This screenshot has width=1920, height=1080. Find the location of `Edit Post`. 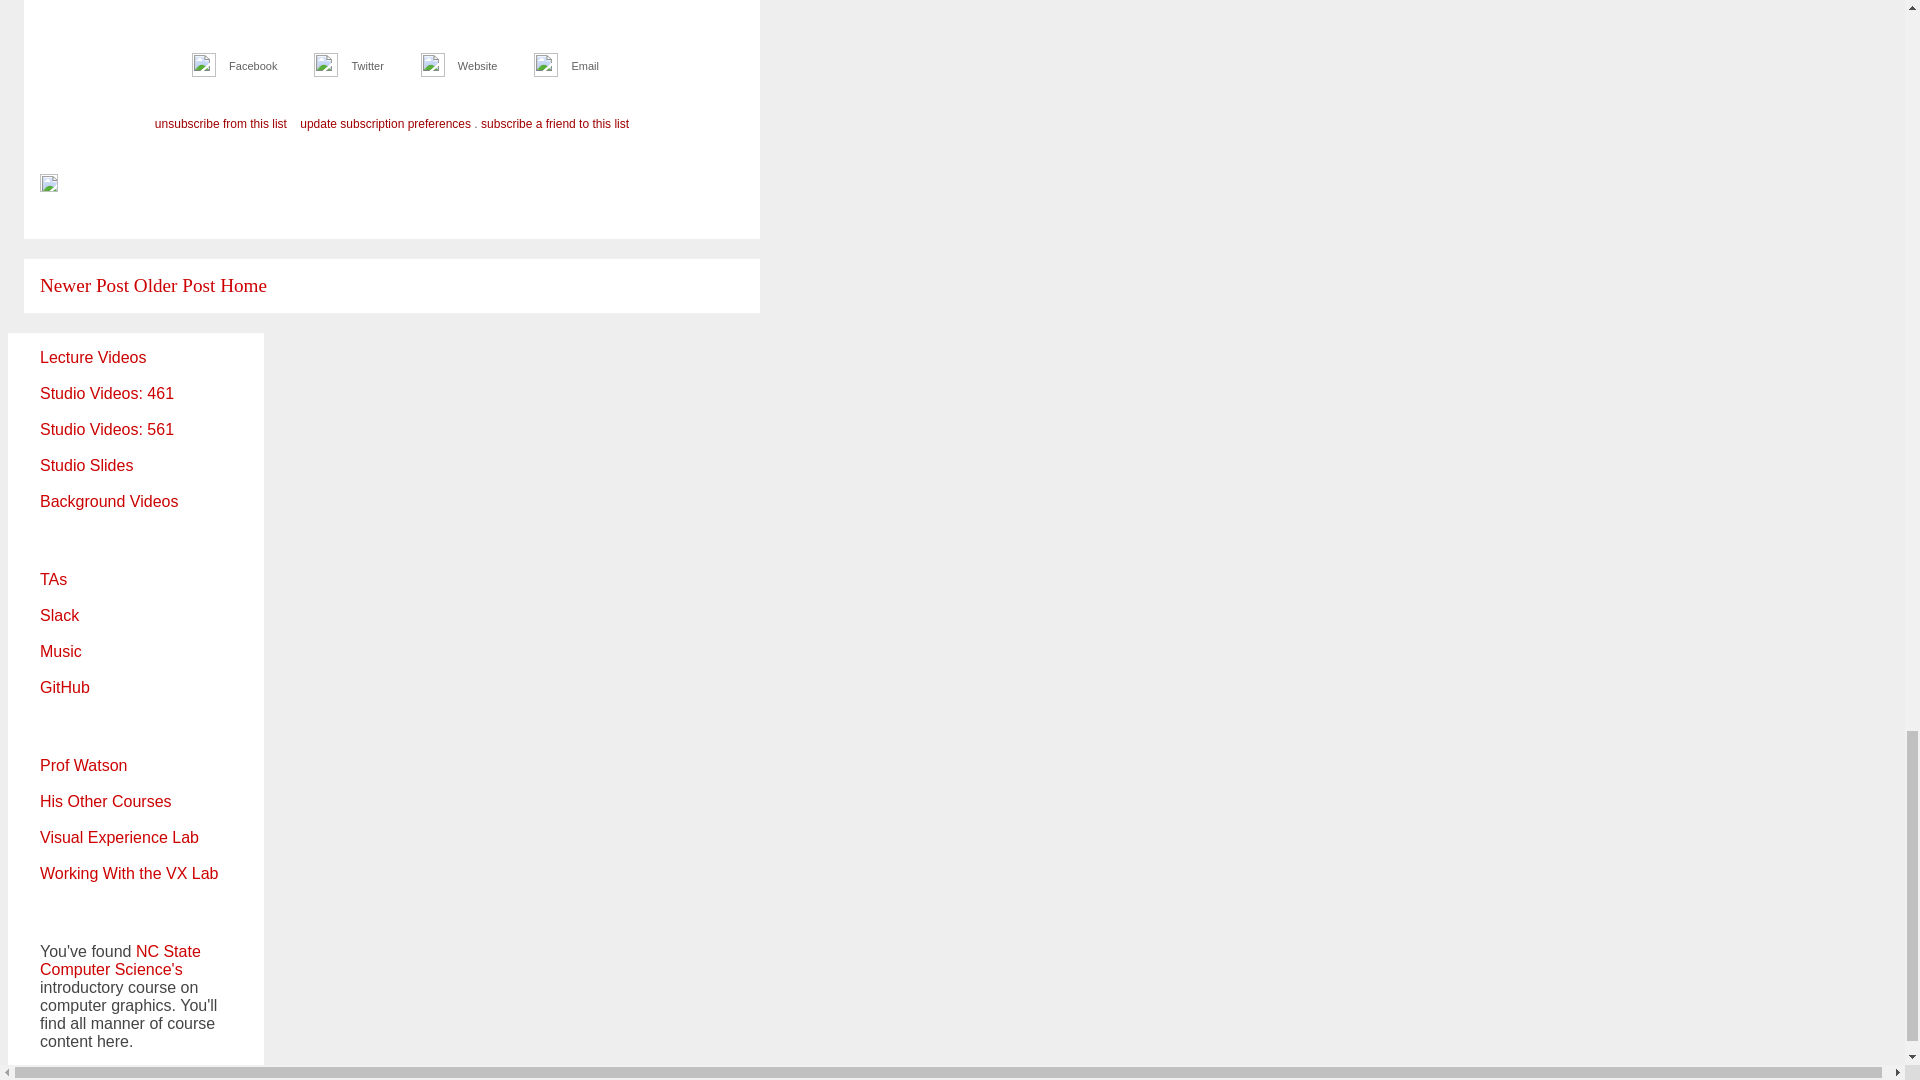

Edit Post is located at coordinates (48, 186).